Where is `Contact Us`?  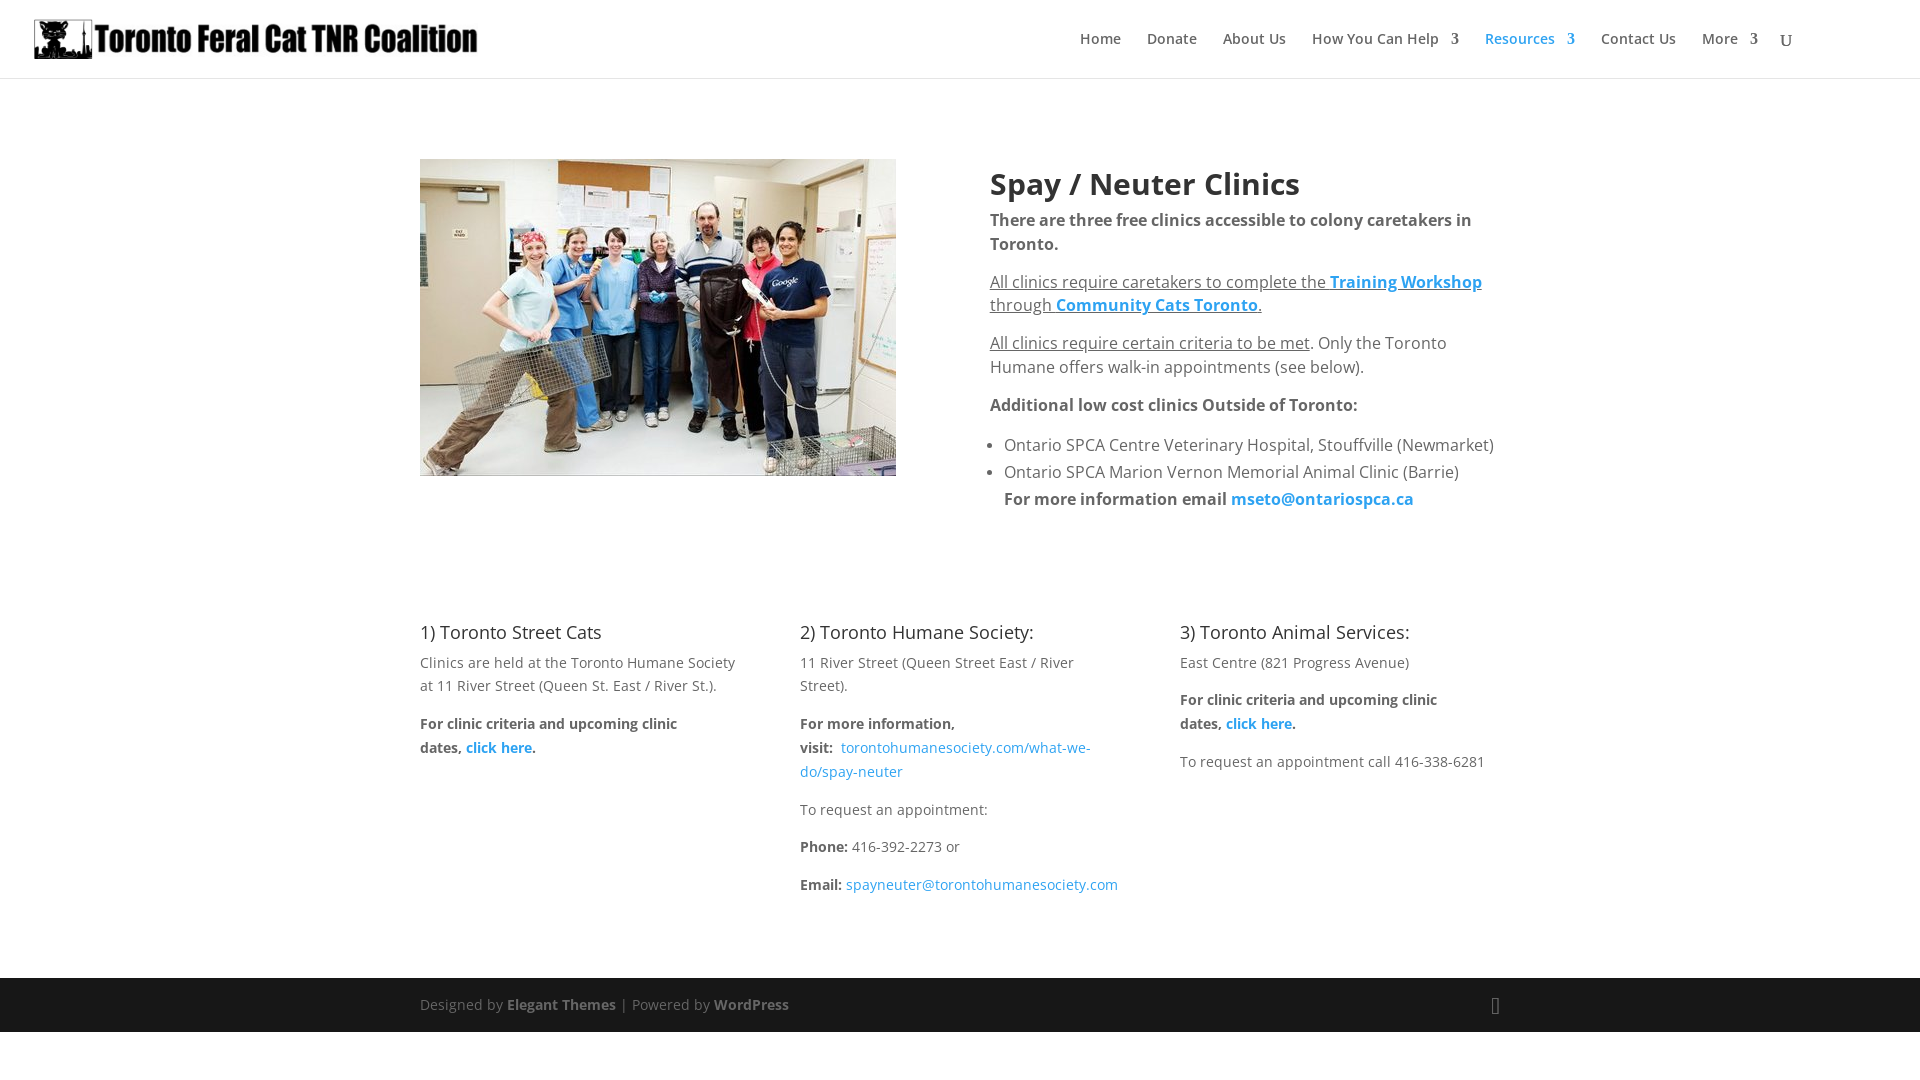
Contact Us is located at coordinates (1638, 54).